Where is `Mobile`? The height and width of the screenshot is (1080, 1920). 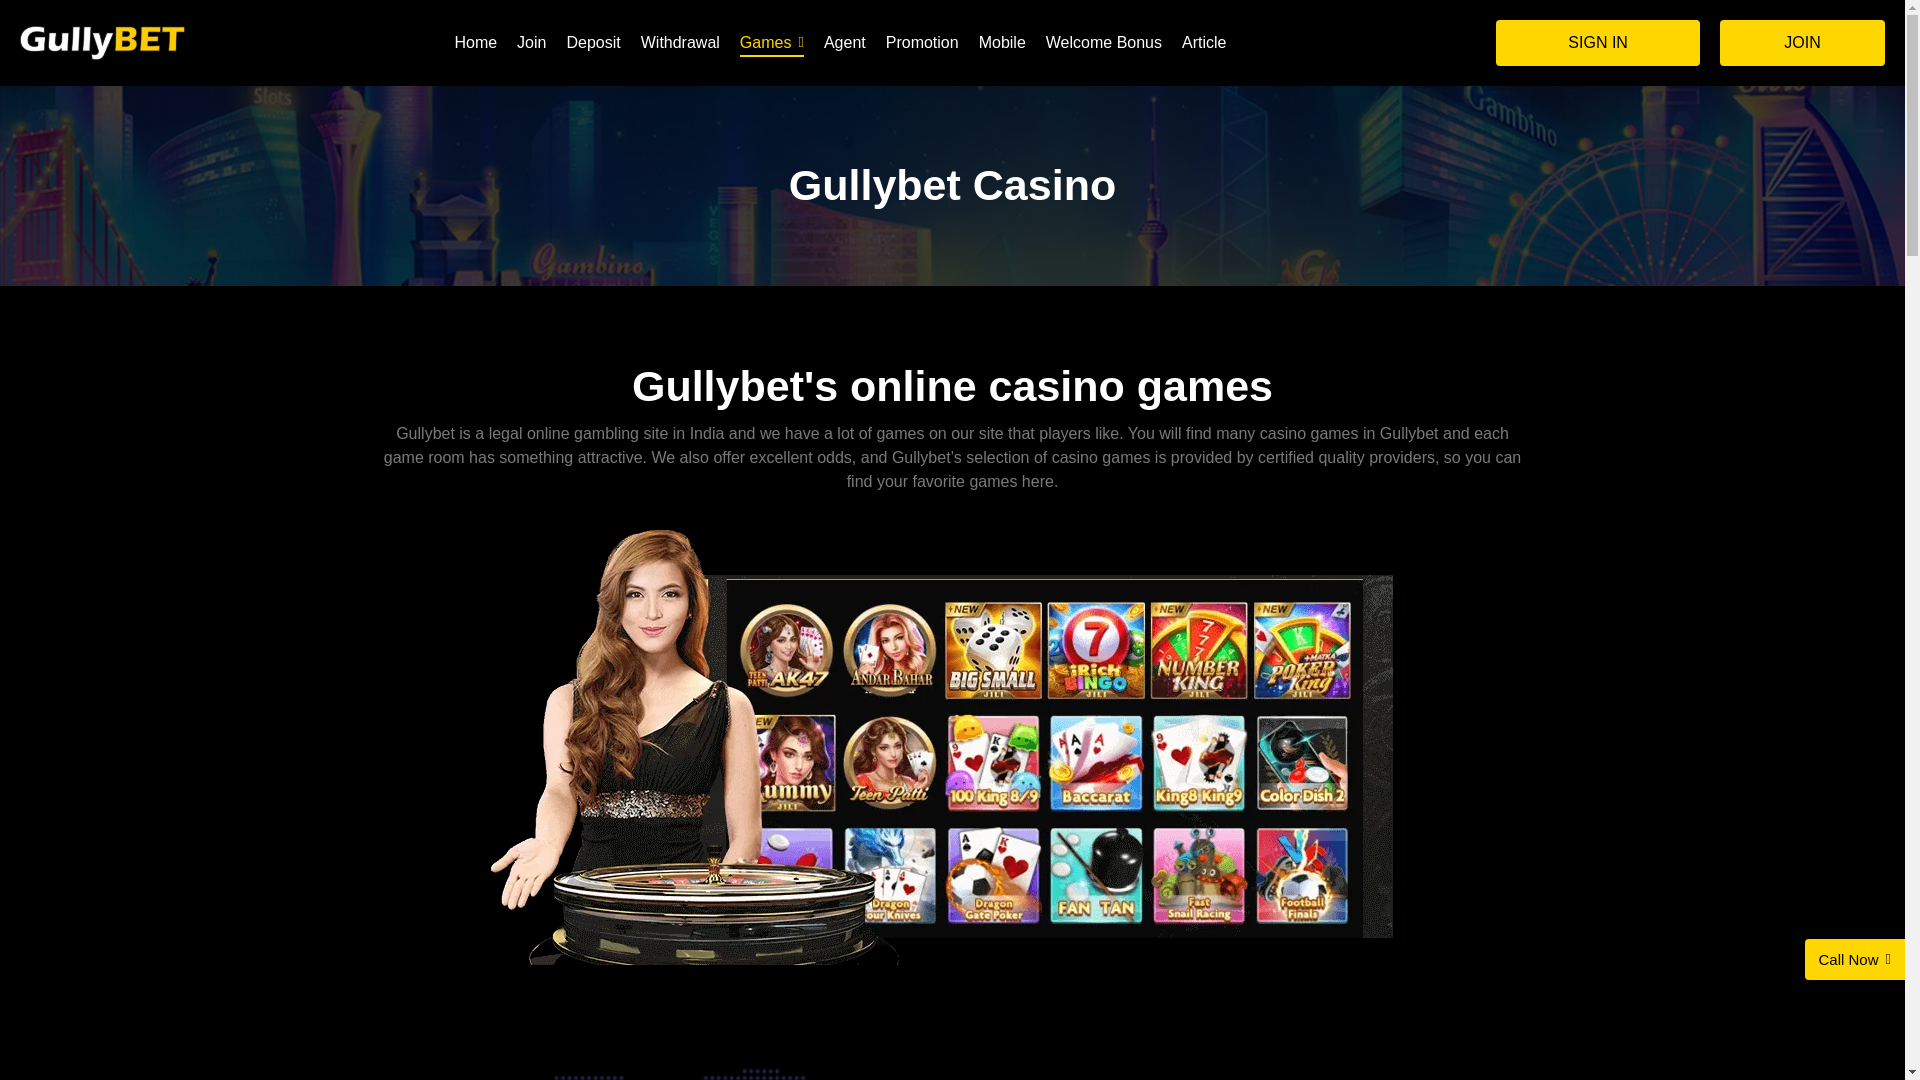 Mobile is located at coordinates (1002, 42).